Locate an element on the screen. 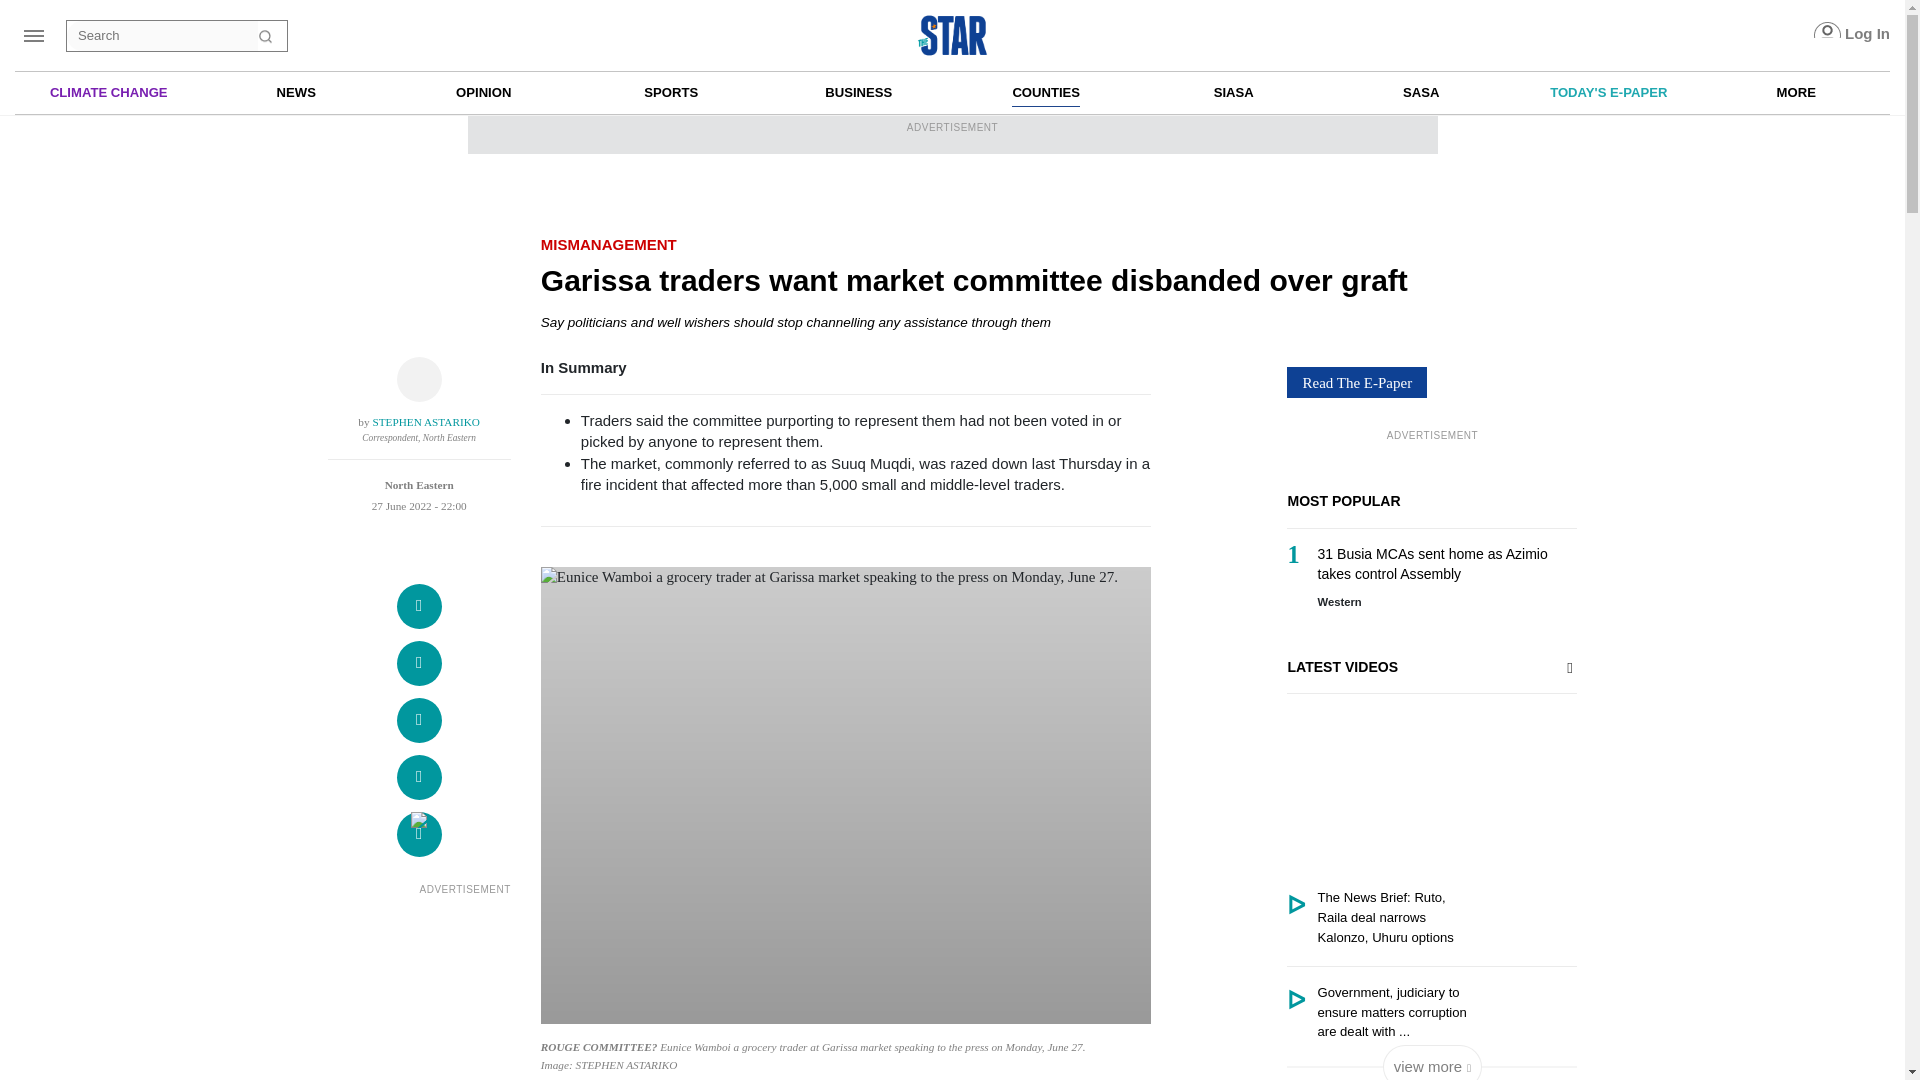 This screenshot has width=1920, height=1080. BUSINESS is located at coordinates (858, 91).